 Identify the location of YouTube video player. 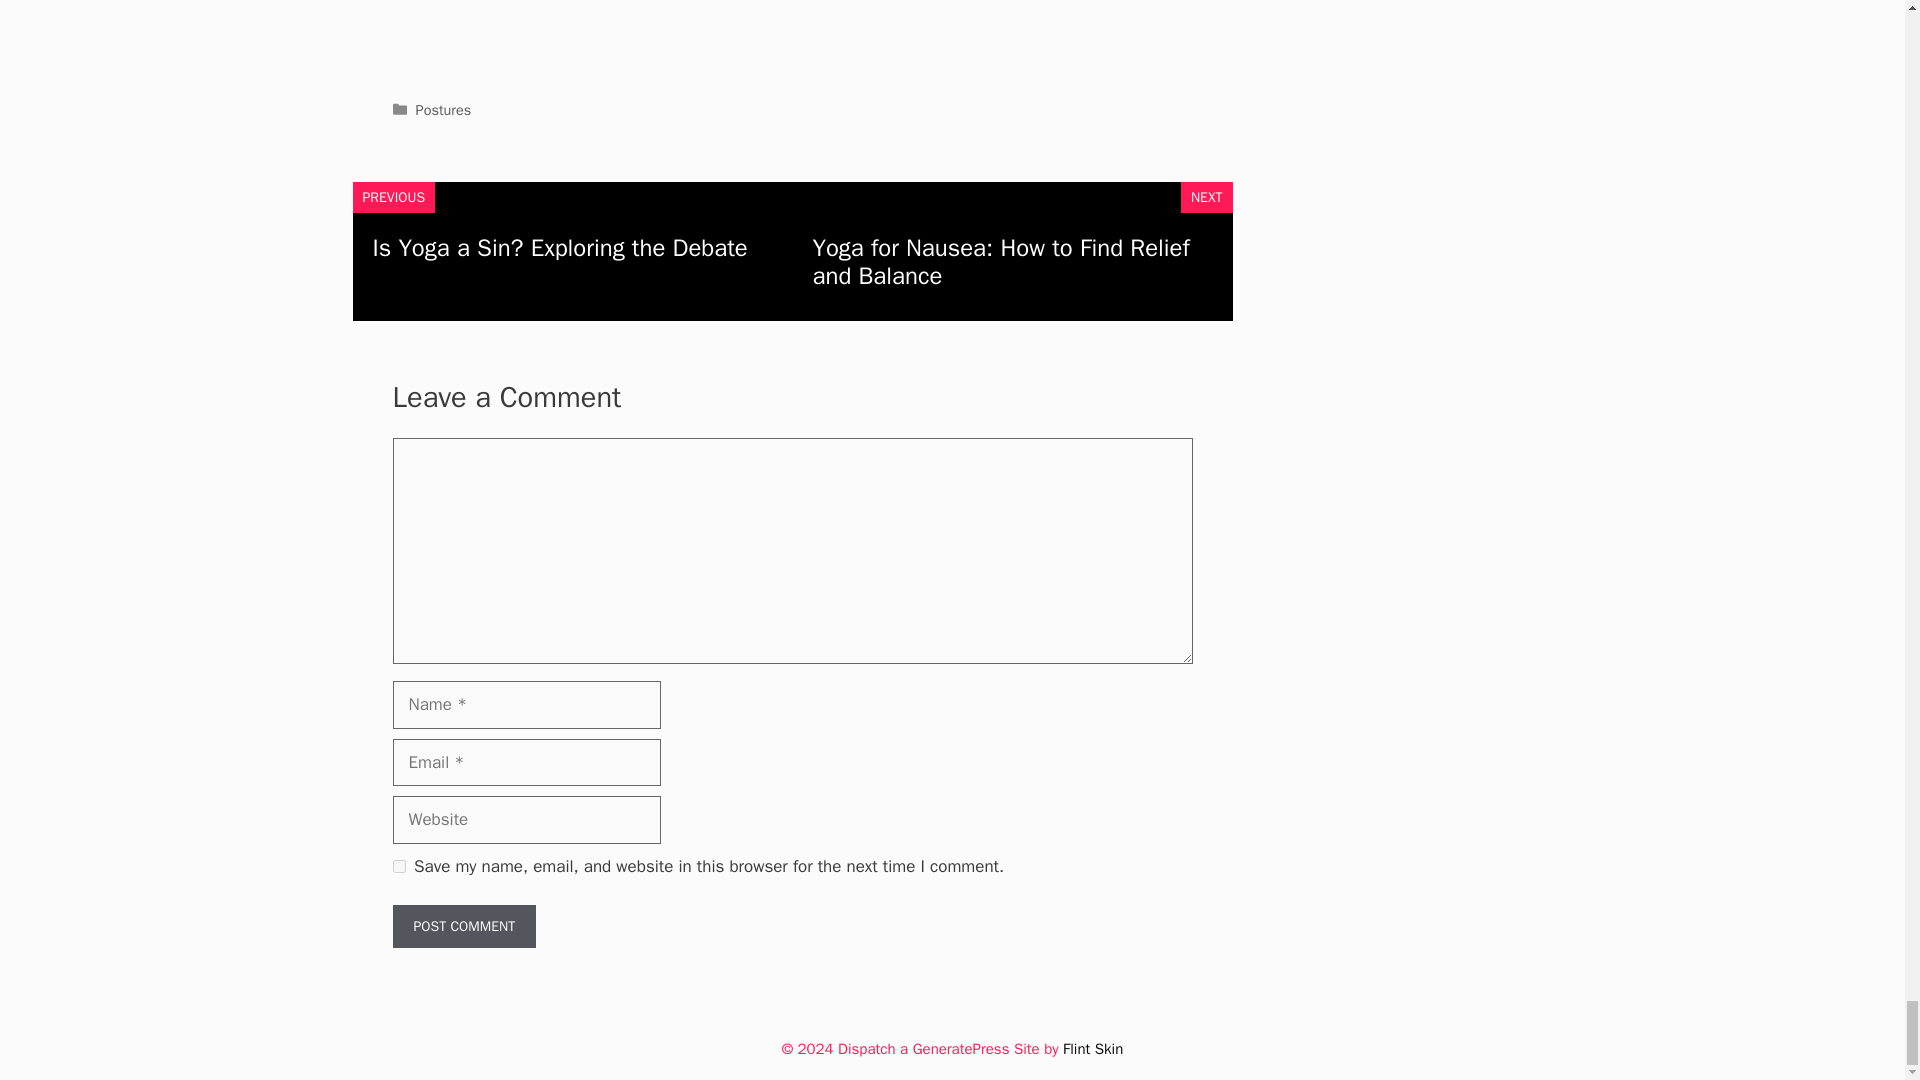
(792, 31).